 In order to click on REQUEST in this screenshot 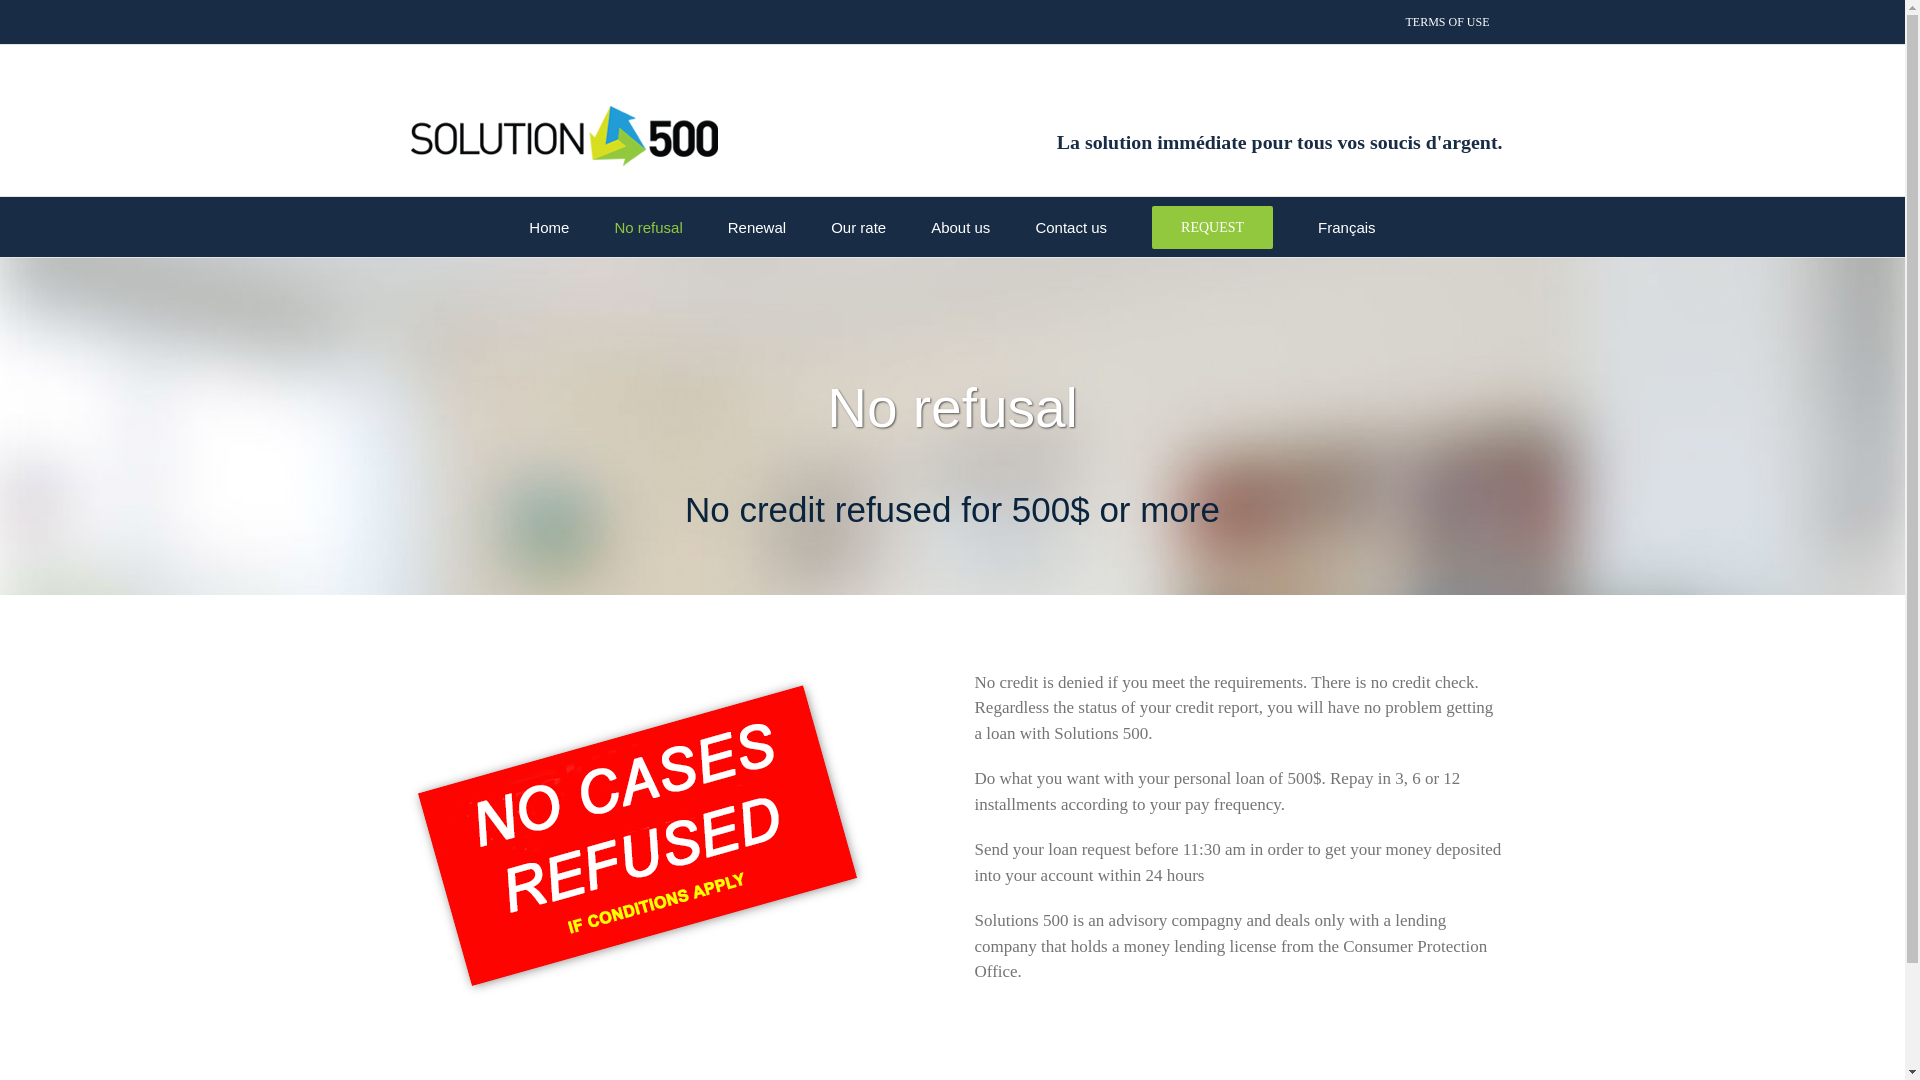, I will do `click(1212, 226)`.